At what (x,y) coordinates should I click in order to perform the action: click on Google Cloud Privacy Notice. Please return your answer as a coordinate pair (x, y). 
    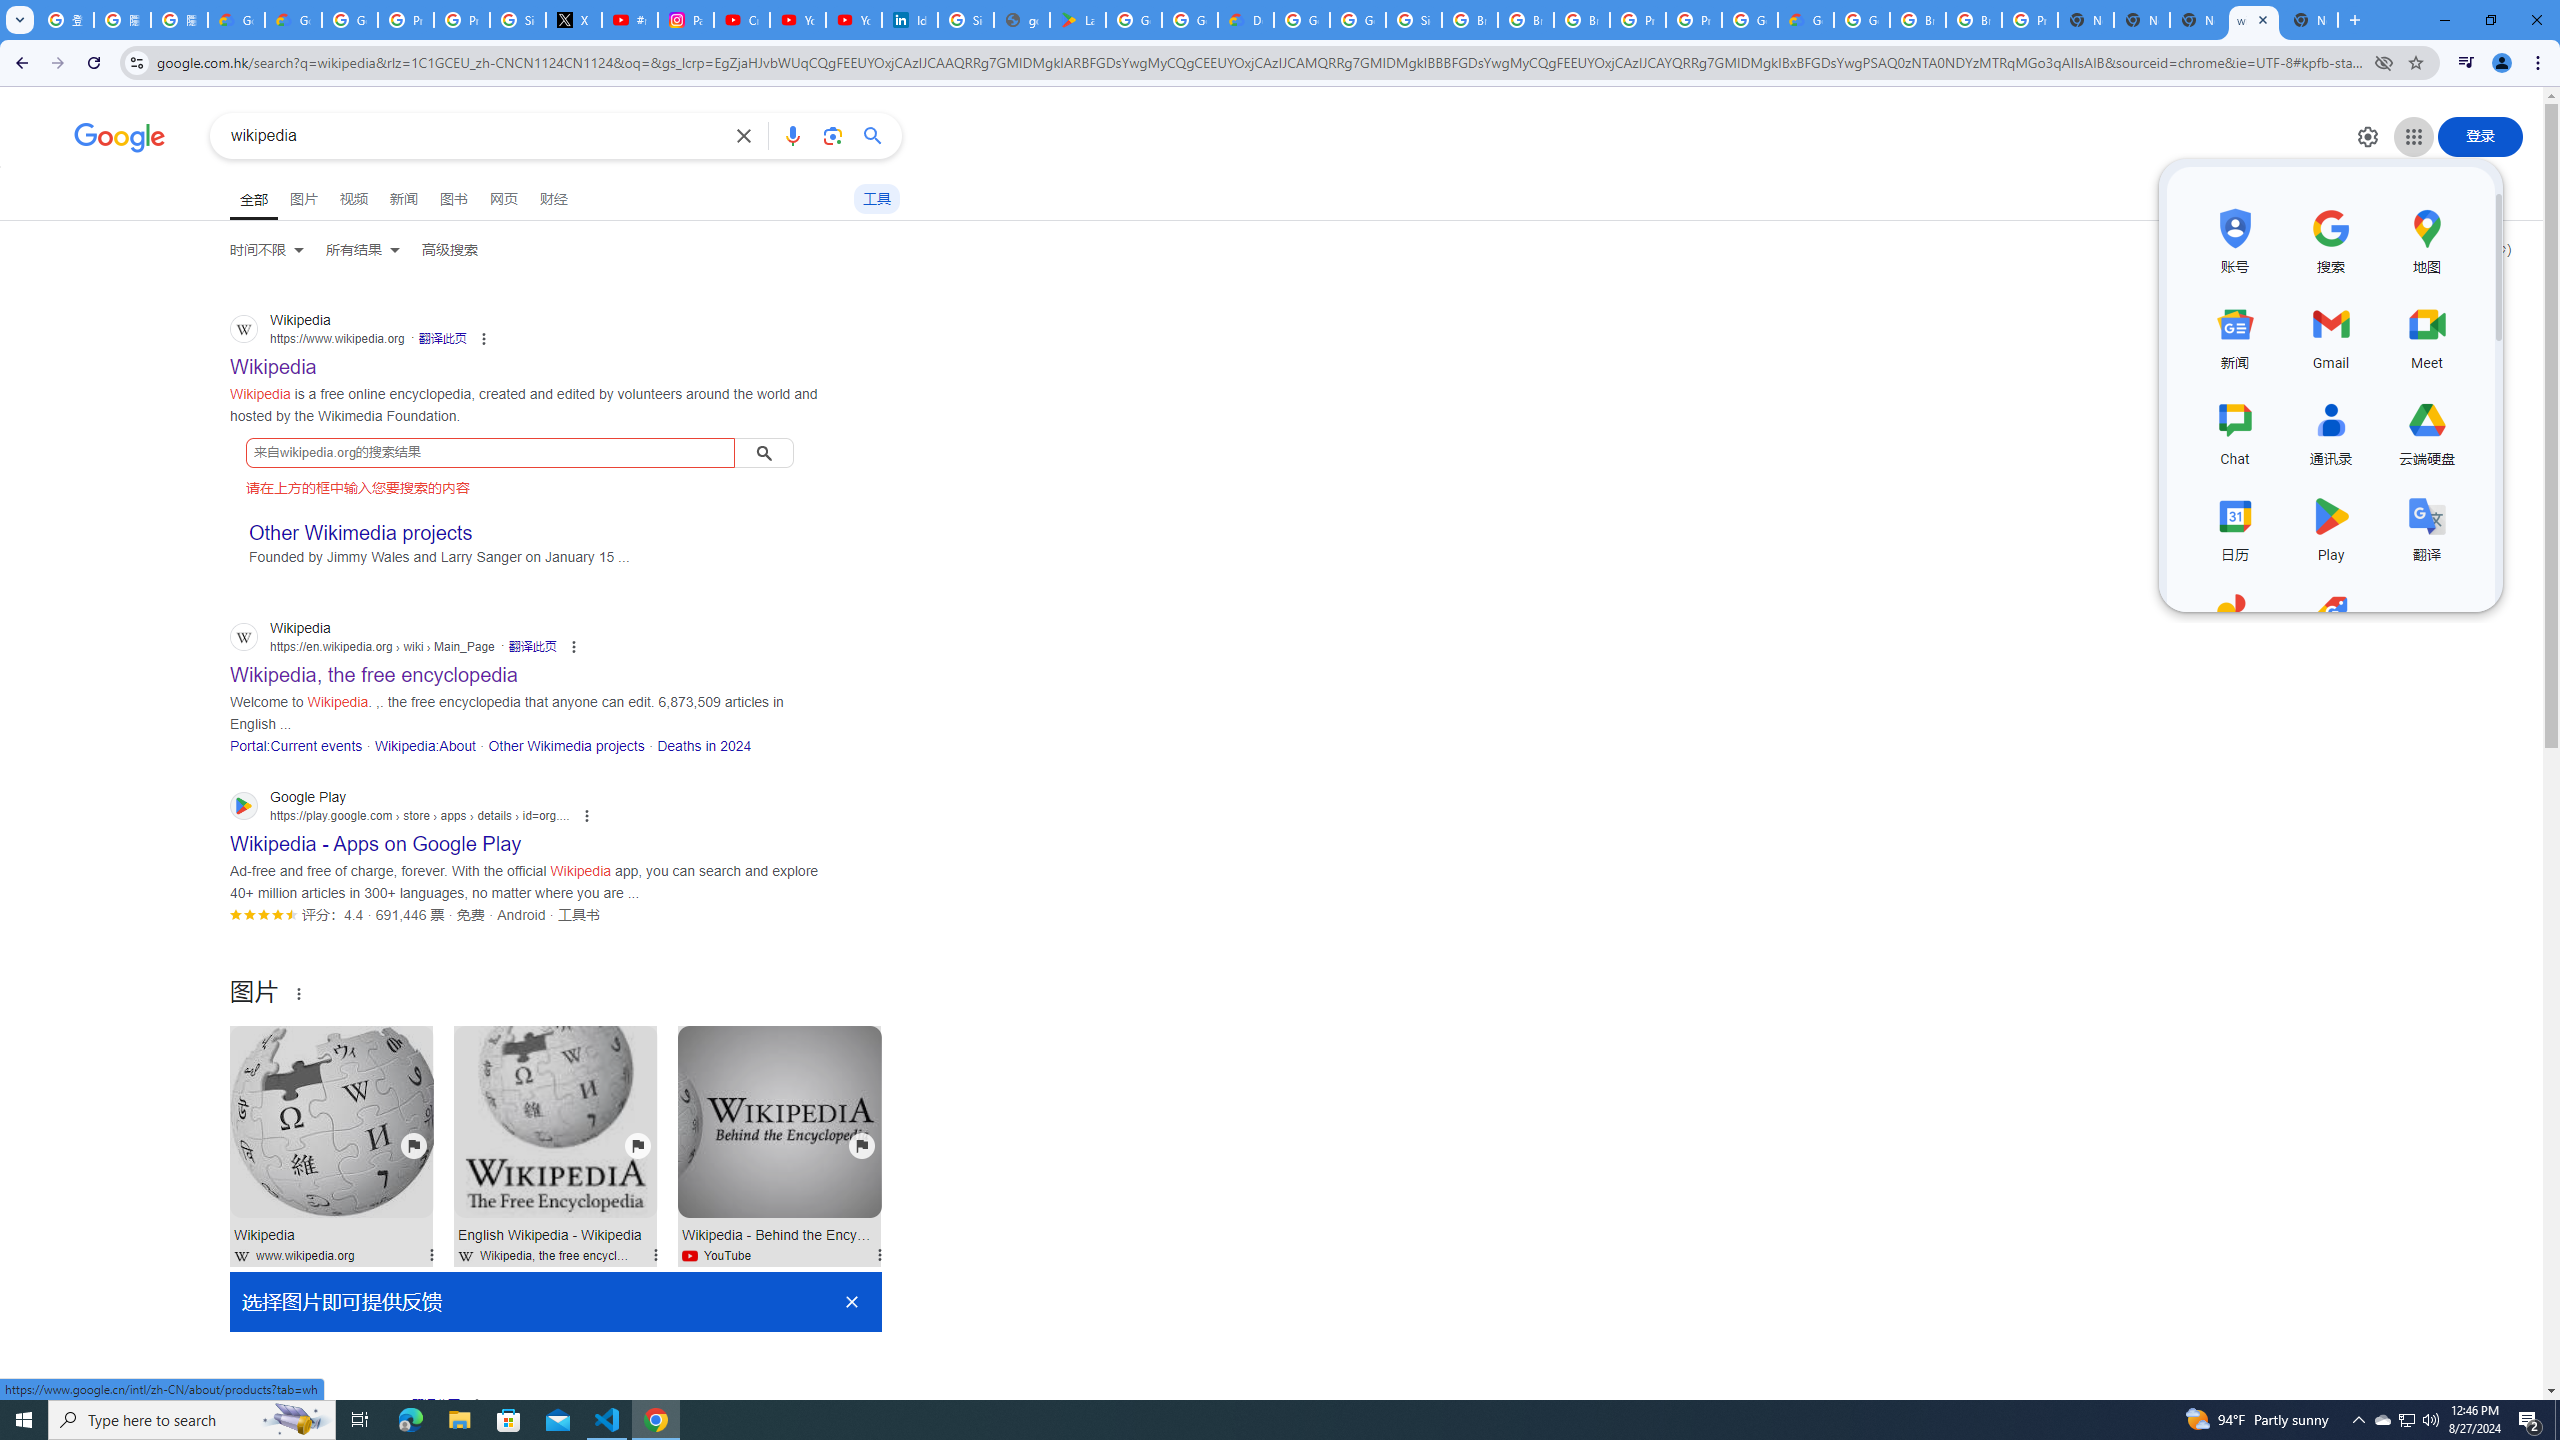
    Looking at the image, I should click on (293, 20).